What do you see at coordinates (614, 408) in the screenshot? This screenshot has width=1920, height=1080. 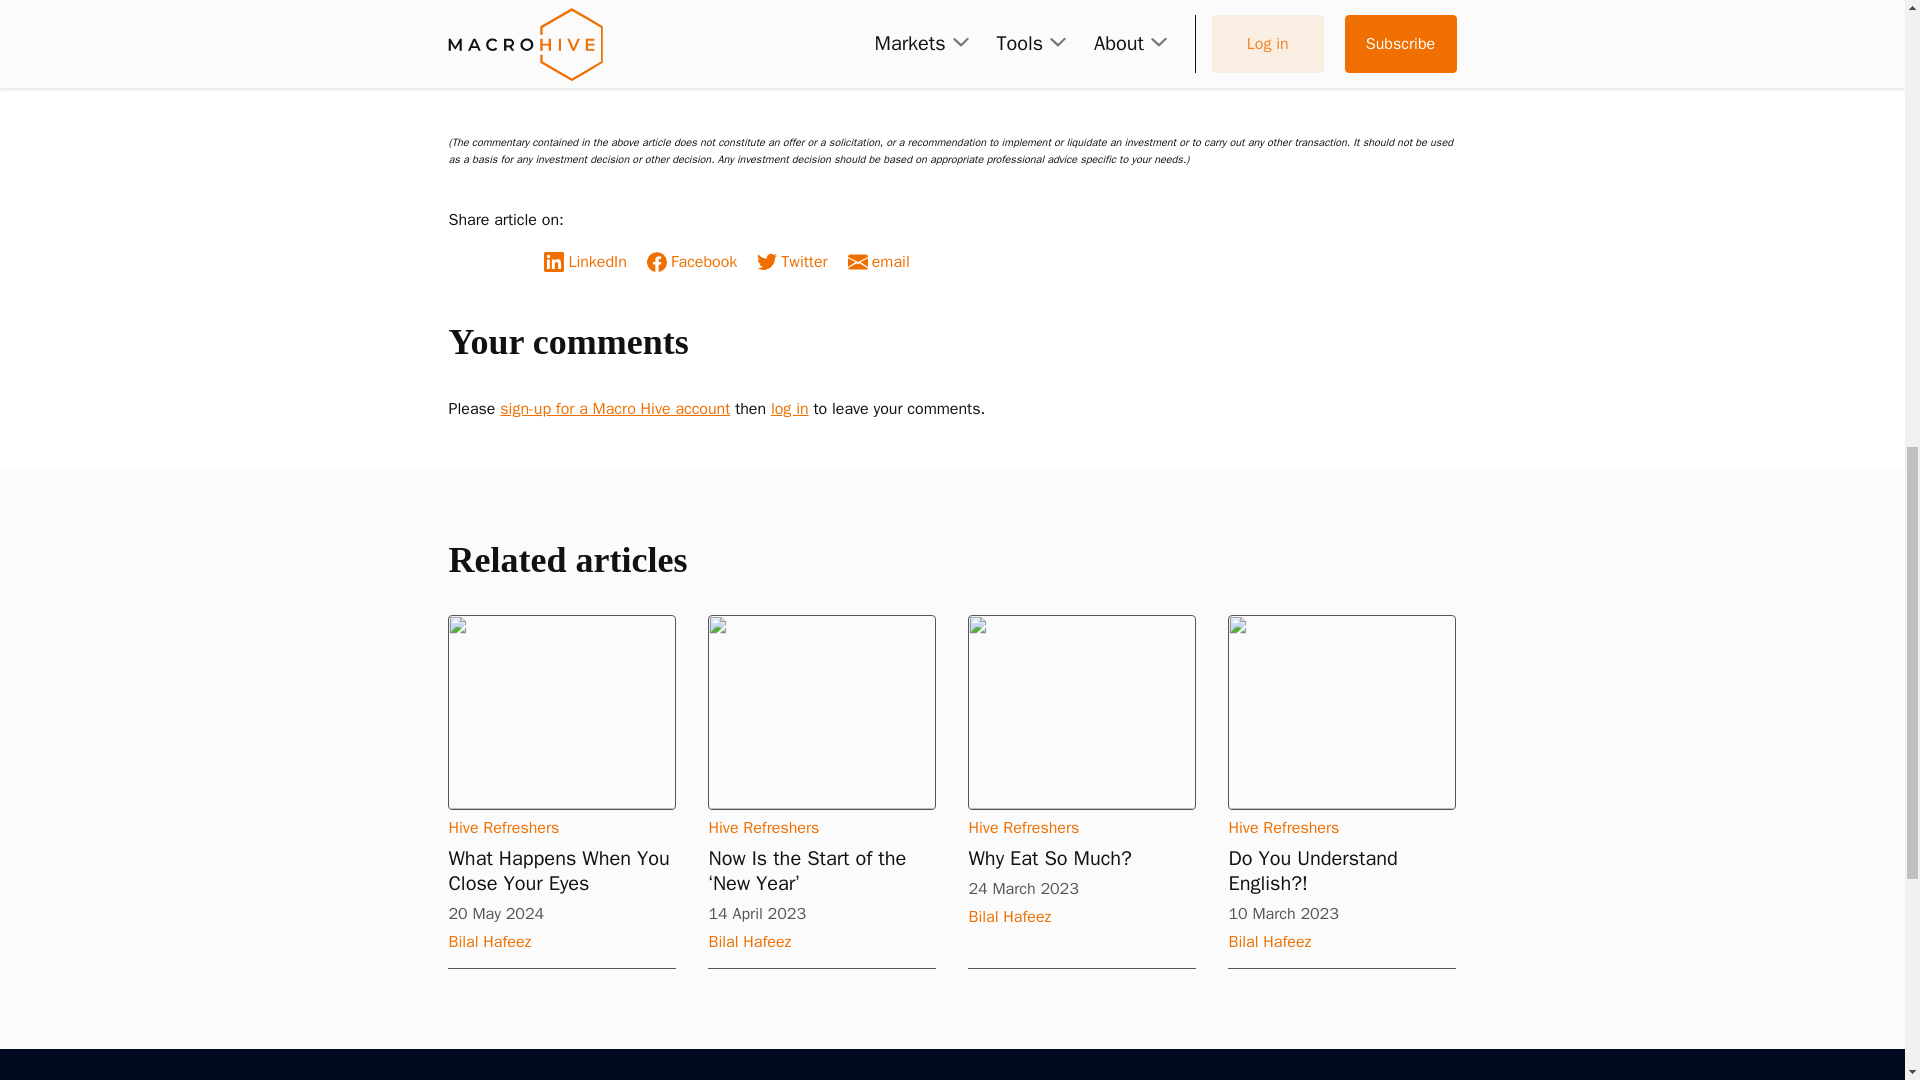 I see `sign-up for a Macro Hive account` at bounding box center [614, 408].